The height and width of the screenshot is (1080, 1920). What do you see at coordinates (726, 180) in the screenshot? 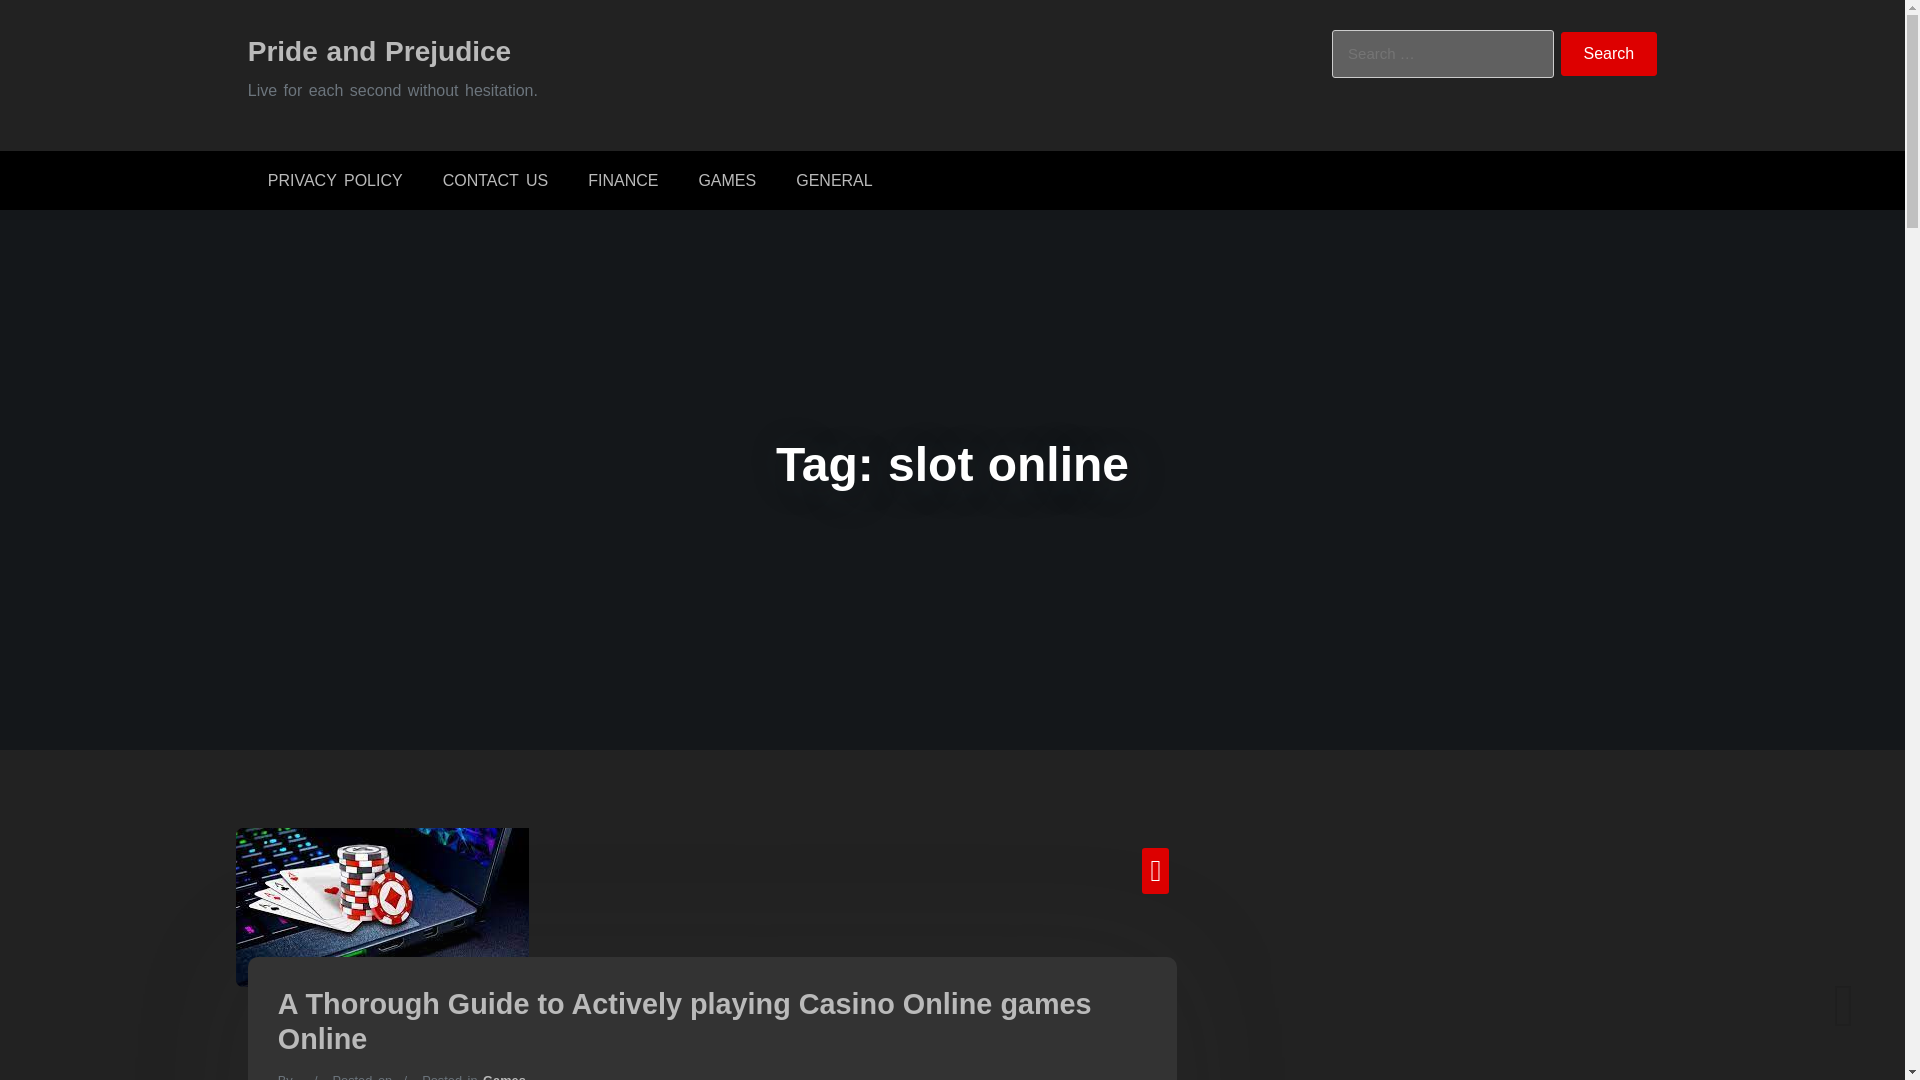
I see `GAMES` at bounding box center [726, 180].